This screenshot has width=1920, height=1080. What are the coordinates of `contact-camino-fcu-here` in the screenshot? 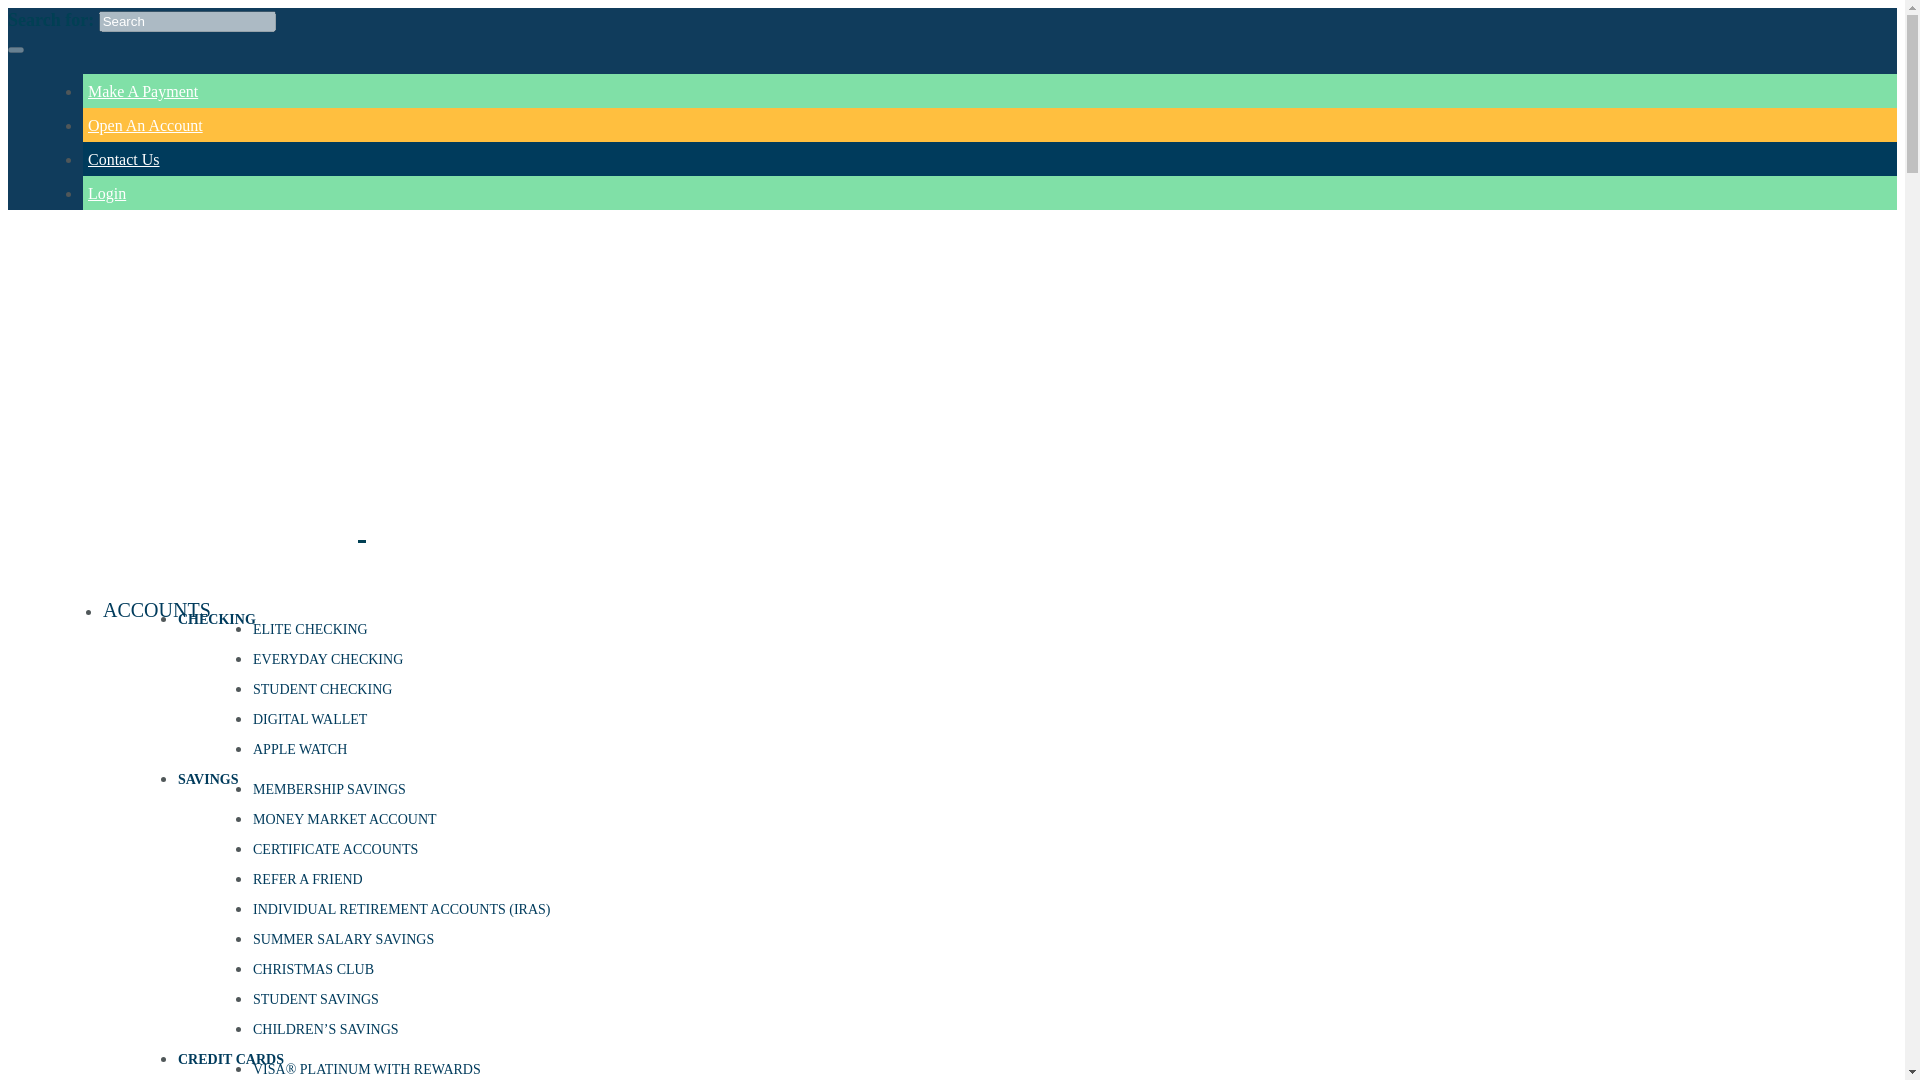 It's located at (1792, 113).